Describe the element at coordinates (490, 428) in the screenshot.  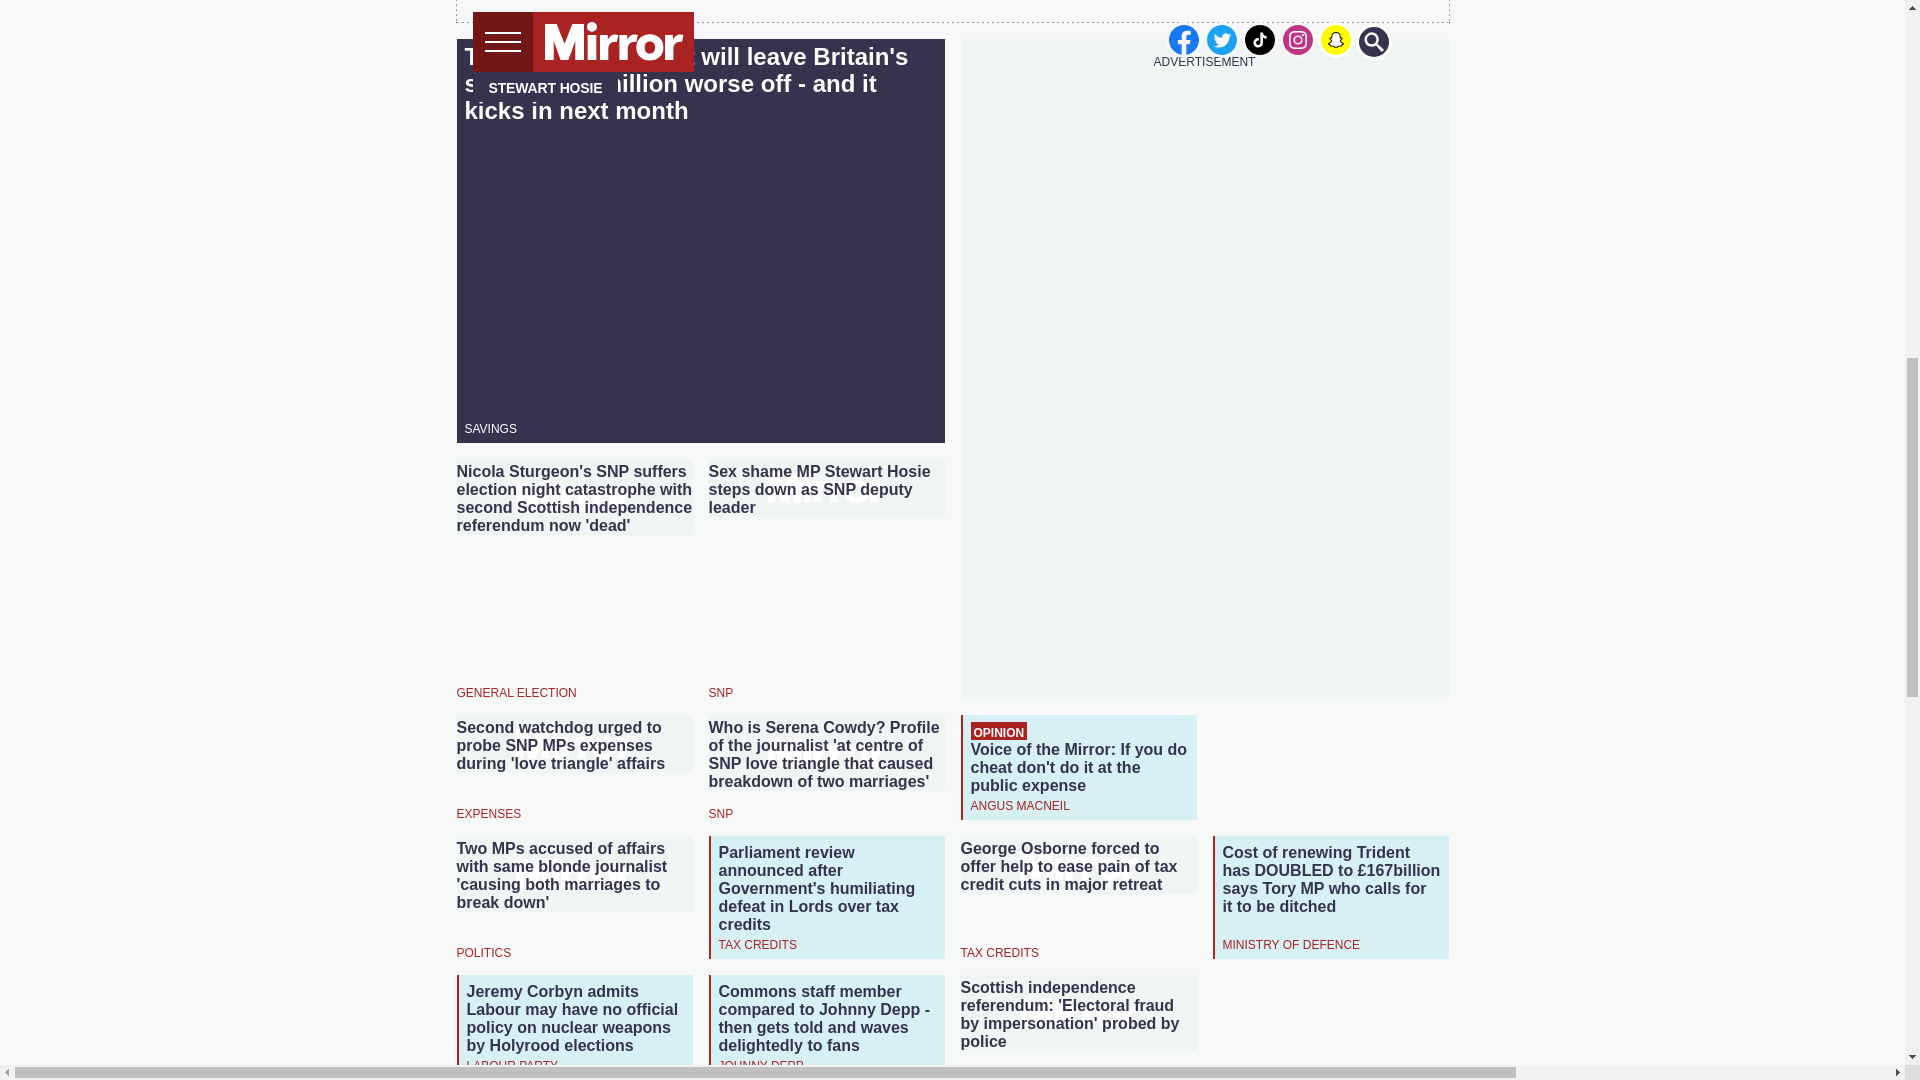
I see `SAVINGS` at that location.